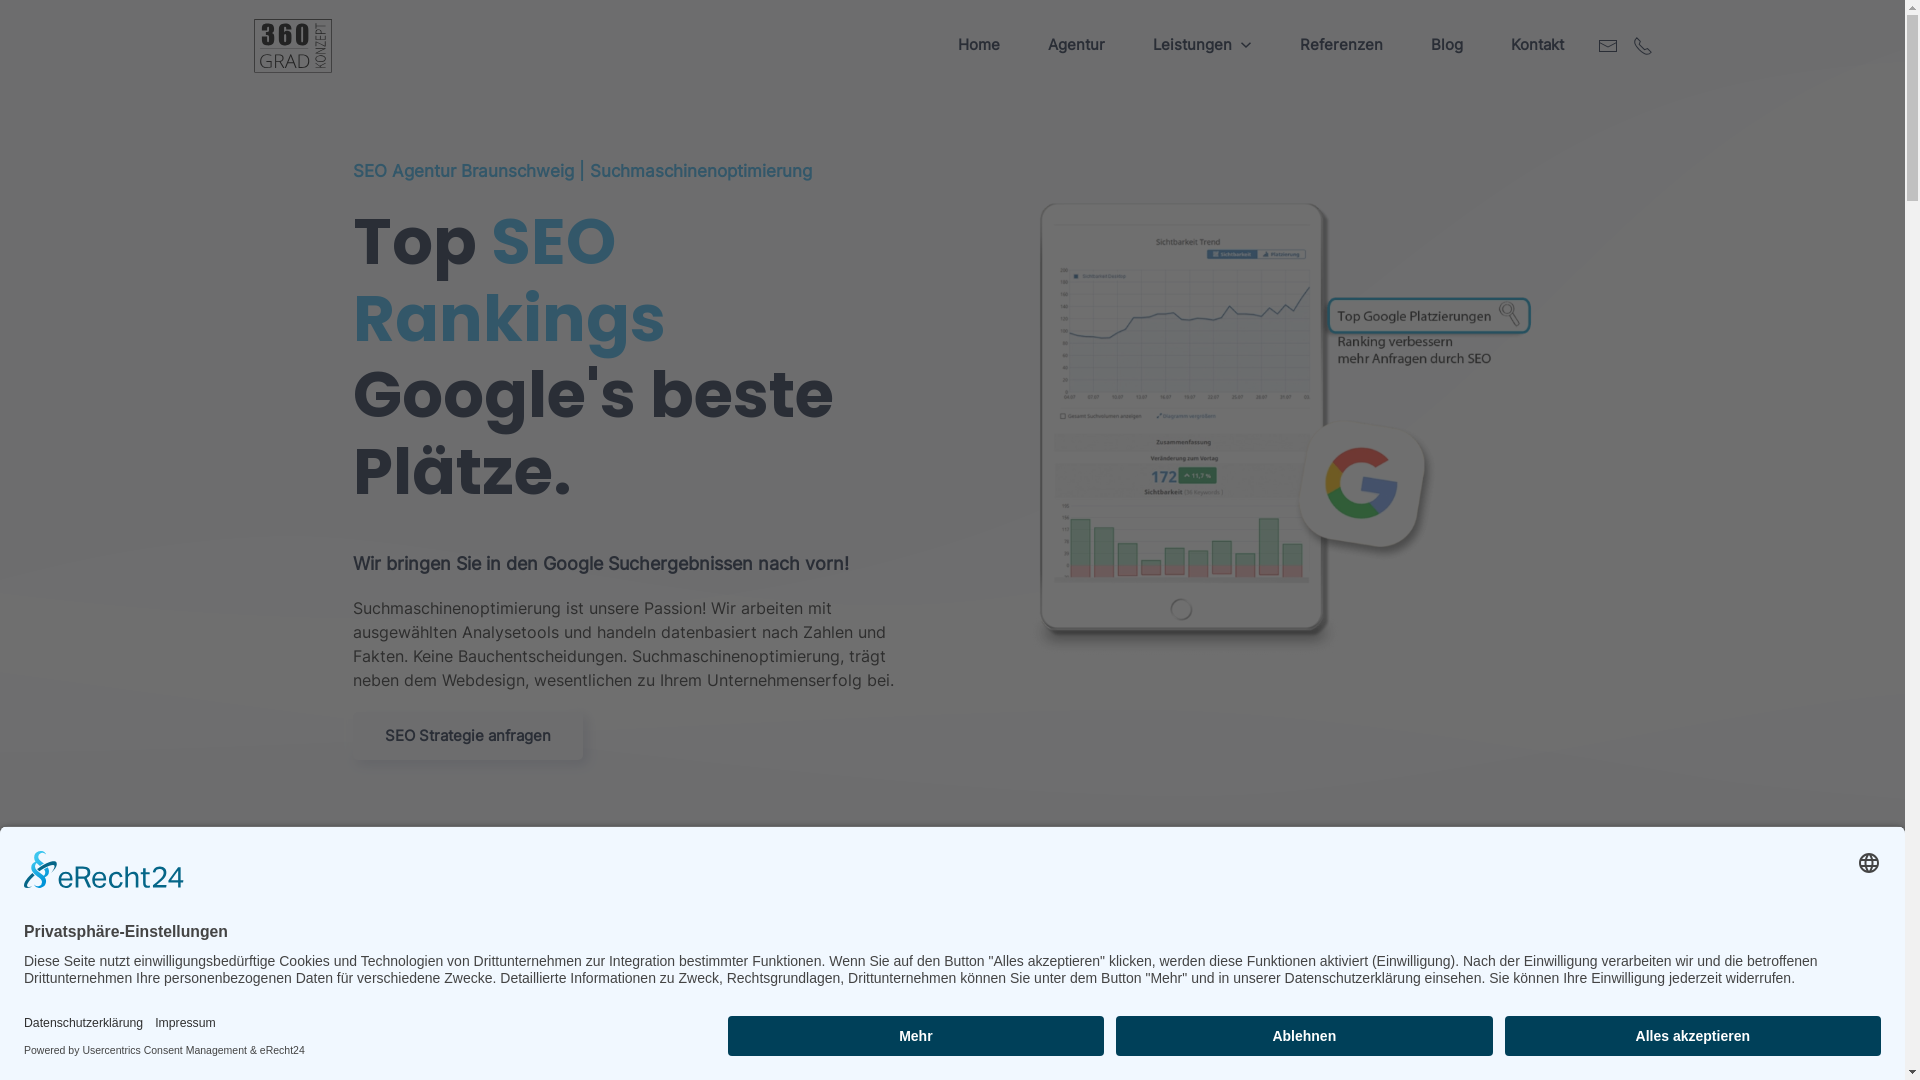 The width and height of the screenshot is (1920, 1080). What do you see at coordinates (1536, 45) in the screenshot?
I see `Kontakt` at bounding box center [1536, 45].